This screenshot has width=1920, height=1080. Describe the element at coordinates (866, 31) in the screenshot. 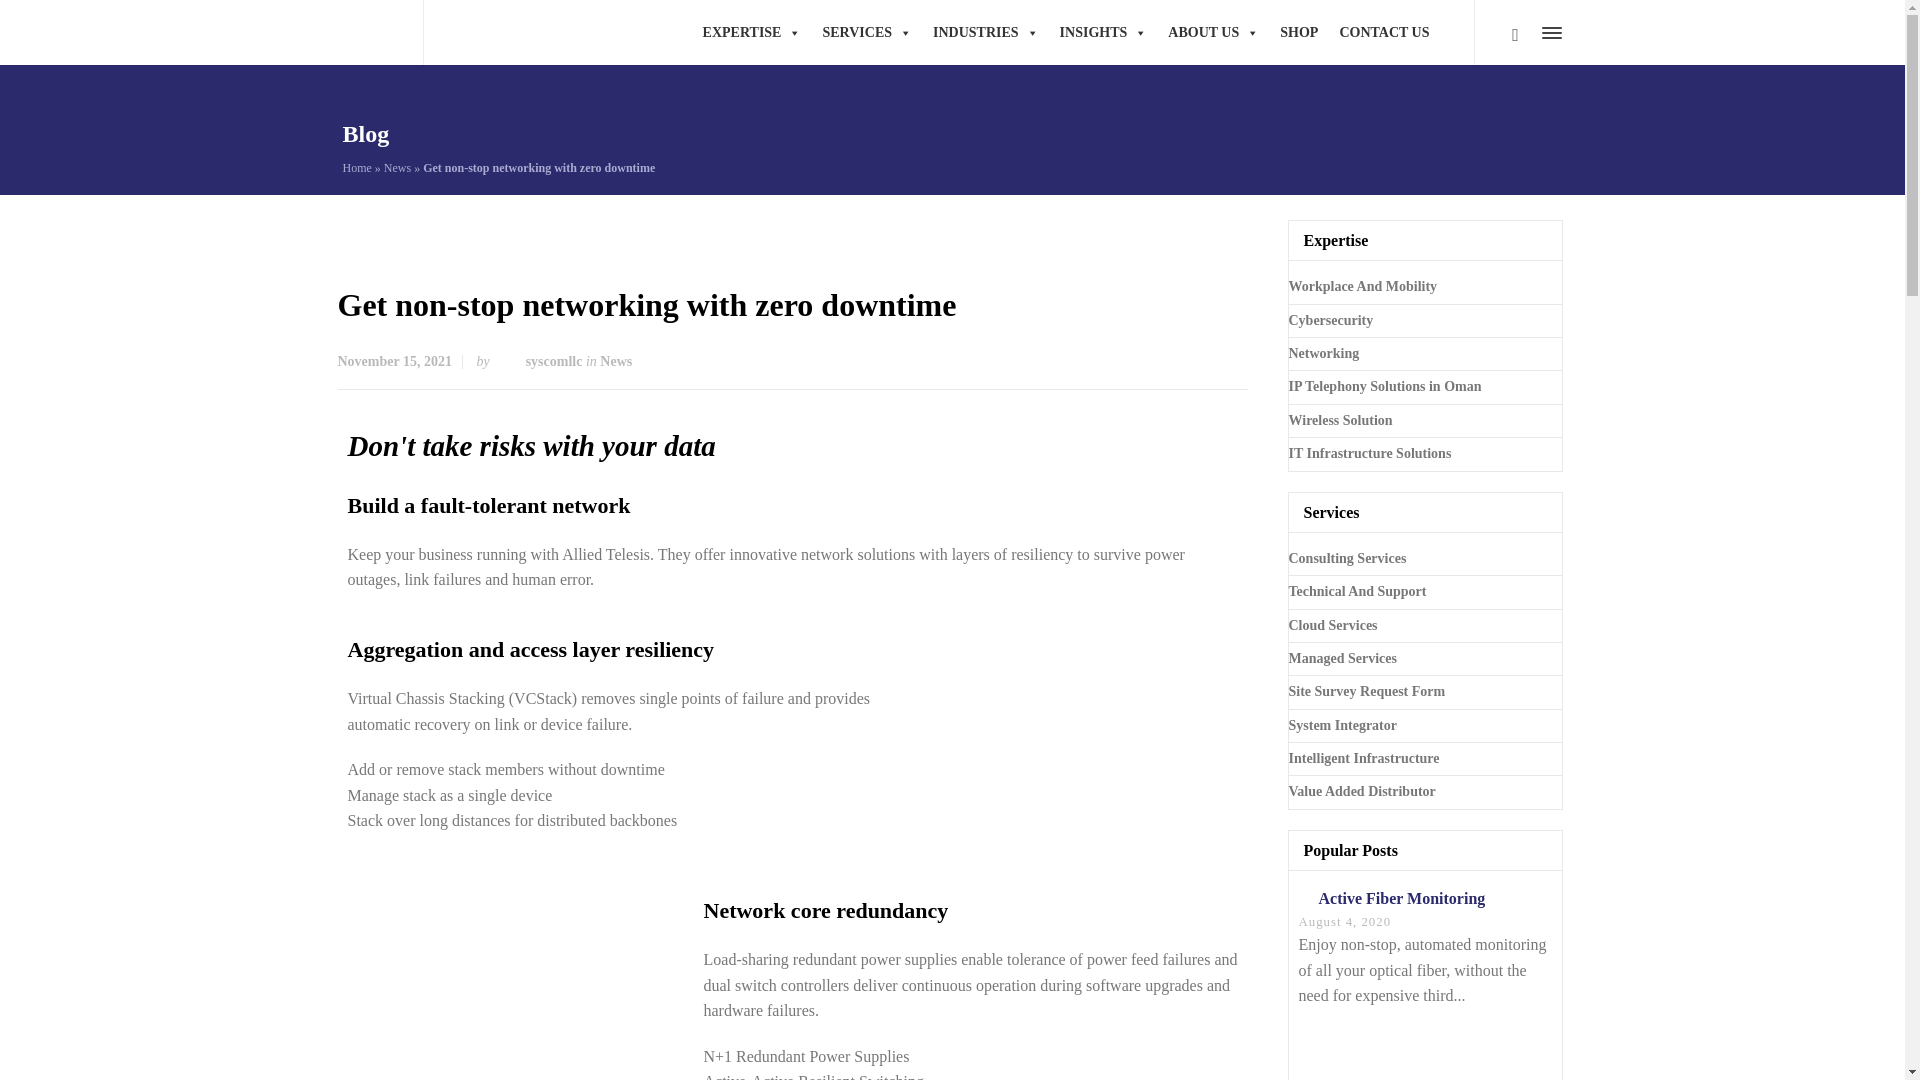

I see `SERVICES` at that location.